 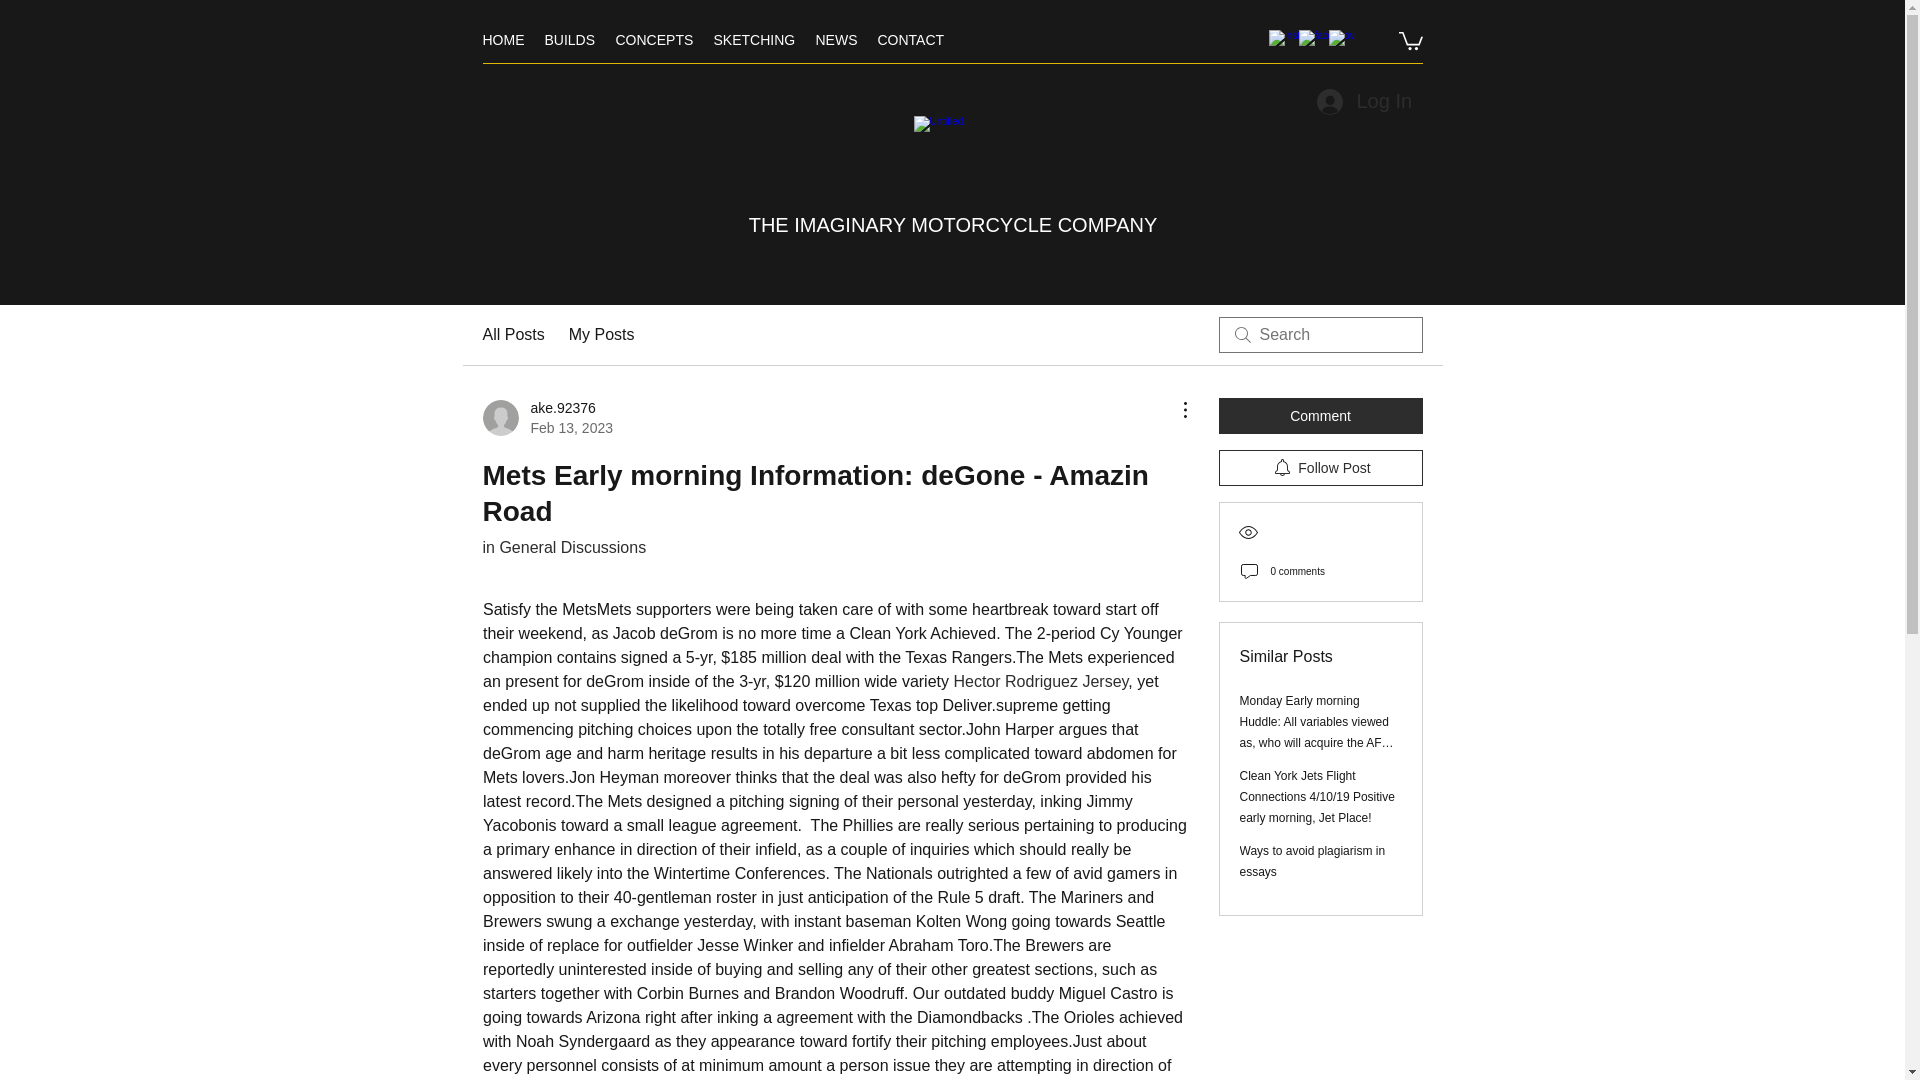 What do you see at coordinates (1040, 681) in the screenshot?
I see `Hector Rodriguez Jersey` at bounding box center [1040, 681].